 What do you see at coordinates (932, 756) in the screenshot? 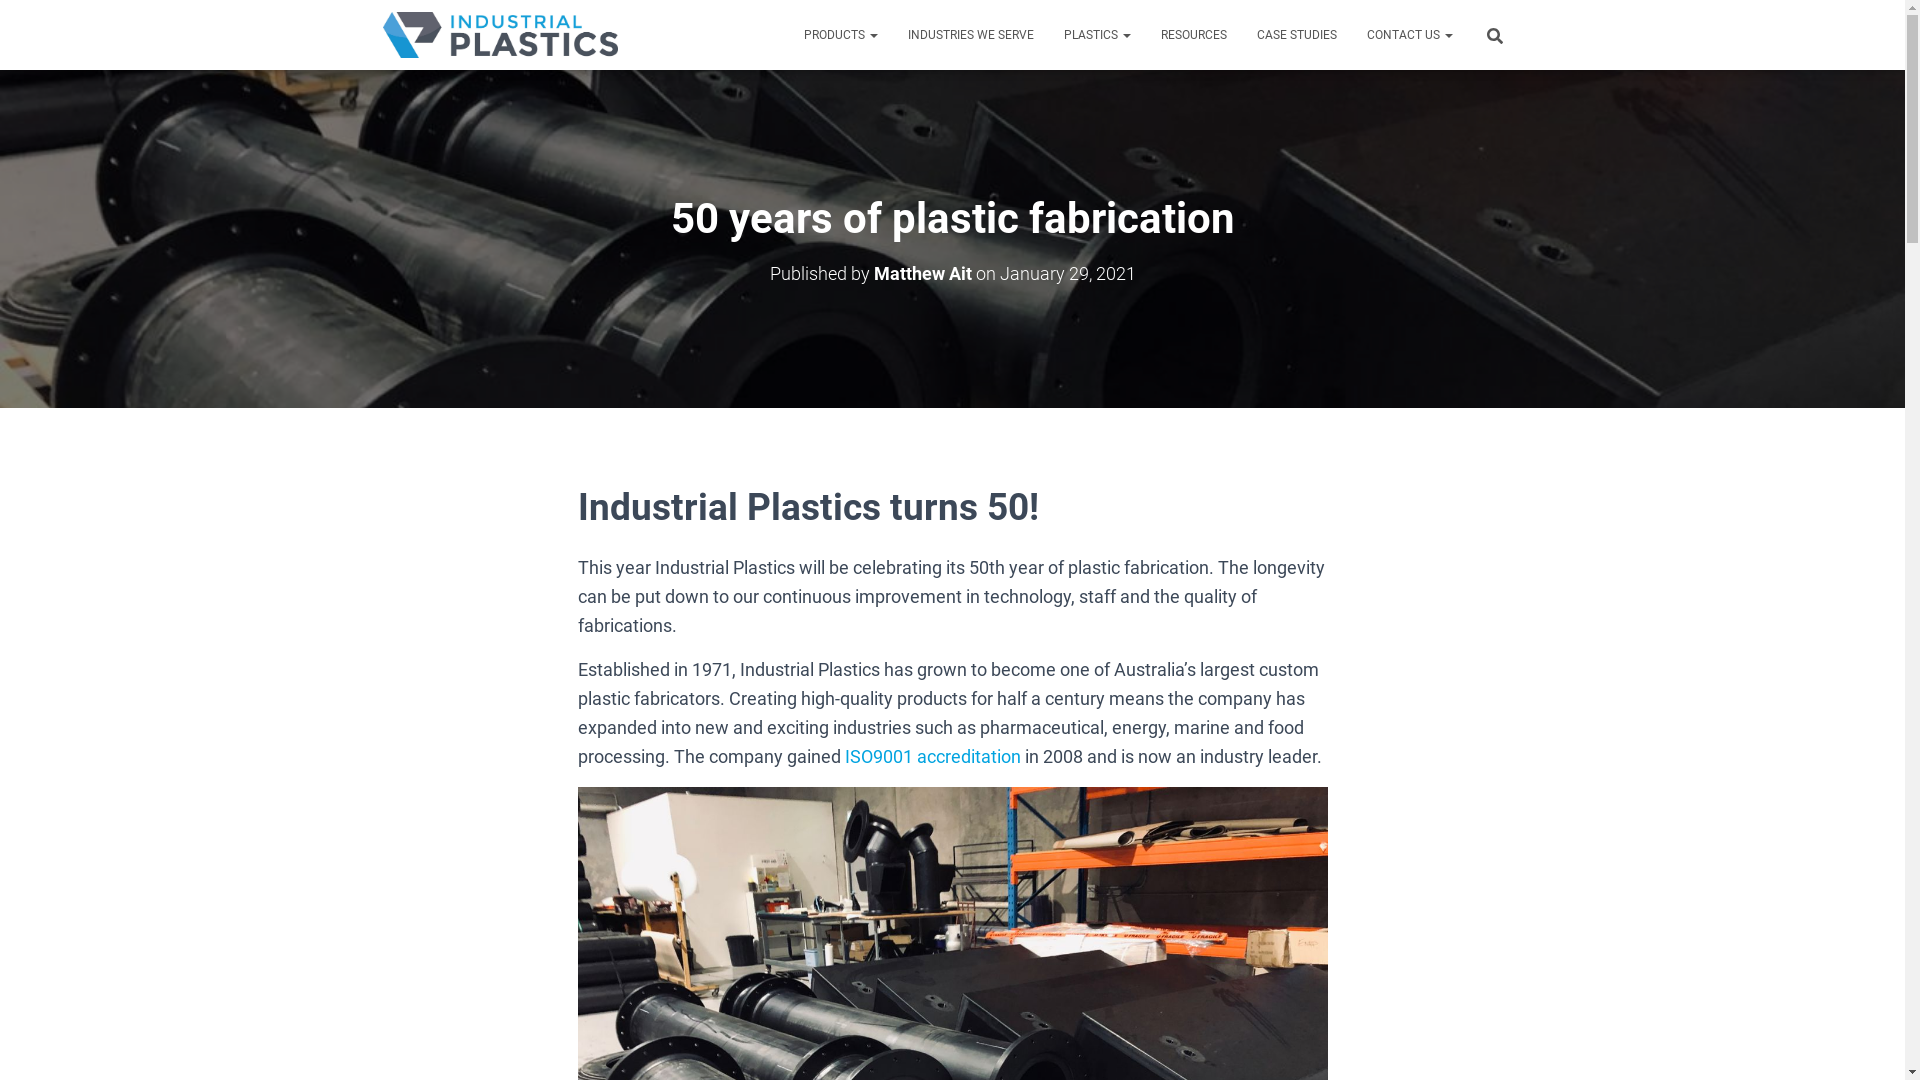
I see `ISO9001 accreditation` at bounding box center [932, 756].